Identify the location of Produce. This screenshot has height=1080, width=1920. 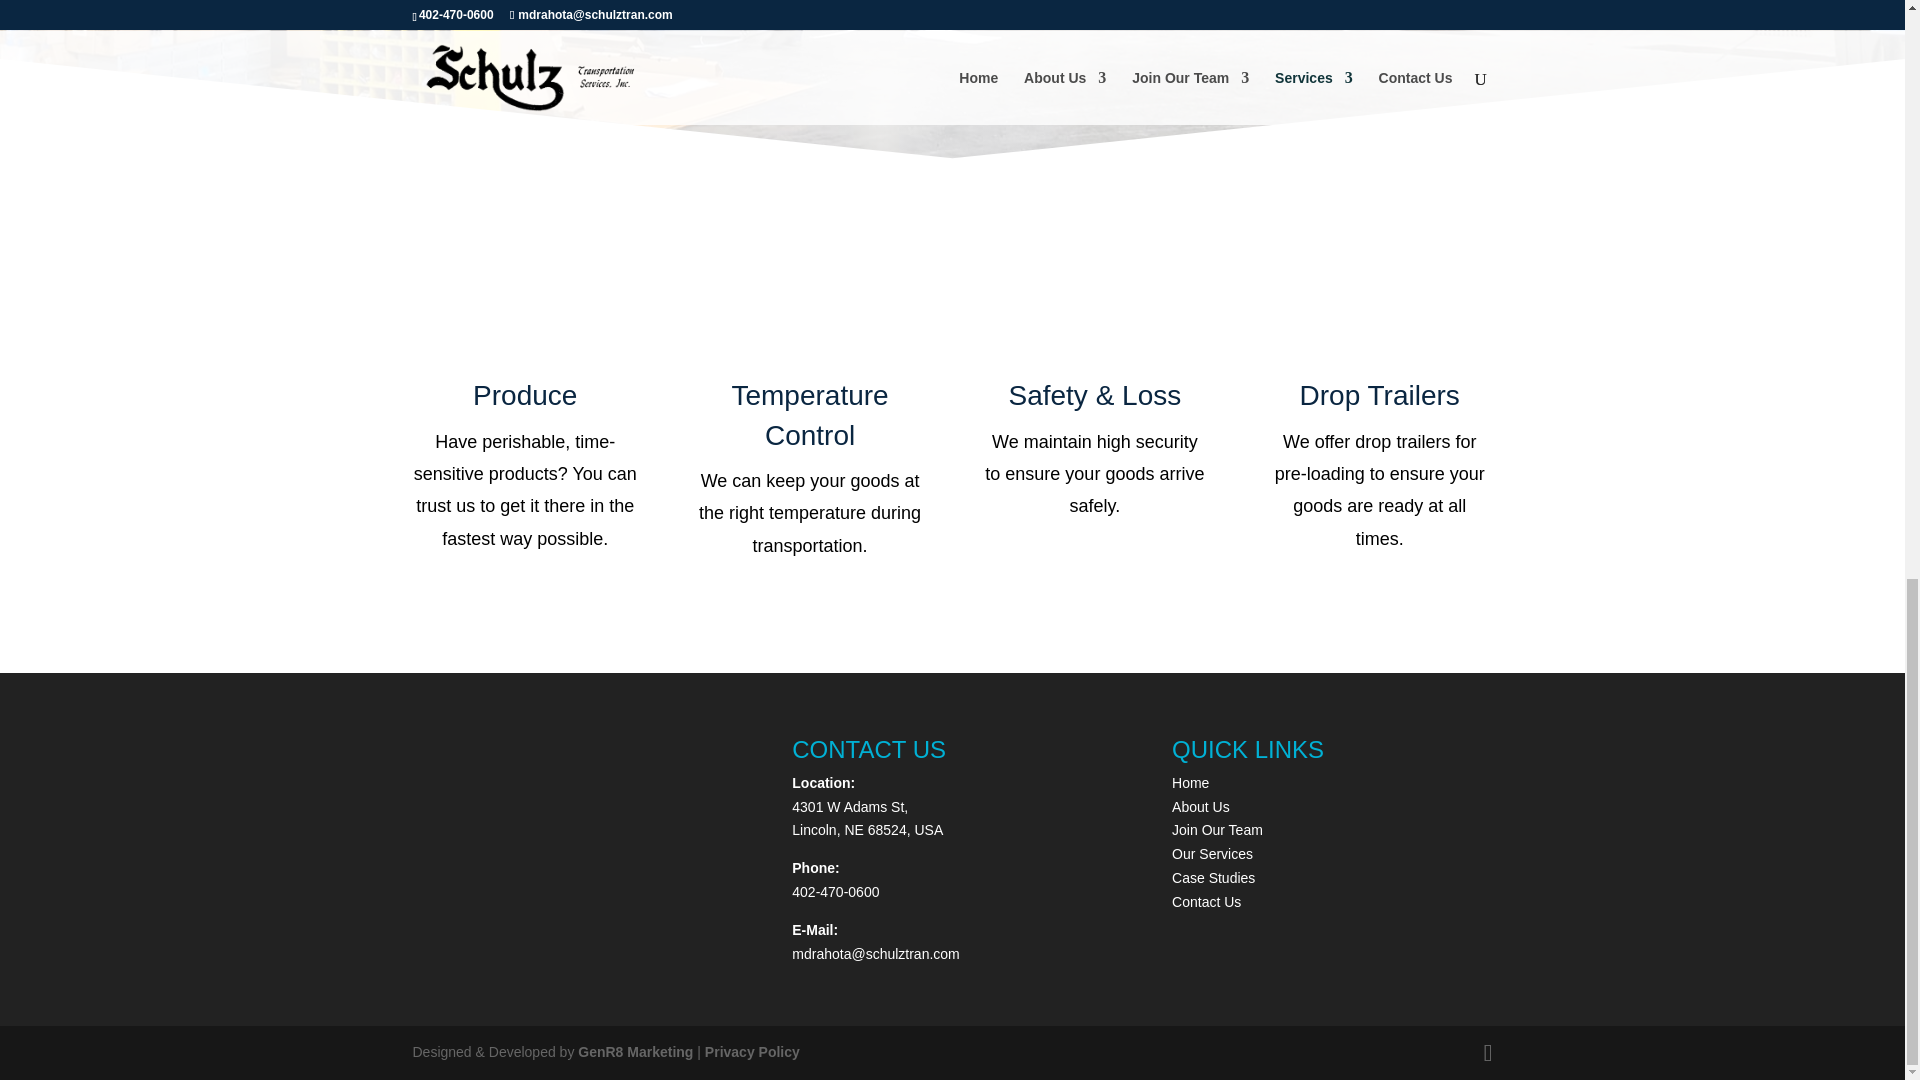
(524, 396).